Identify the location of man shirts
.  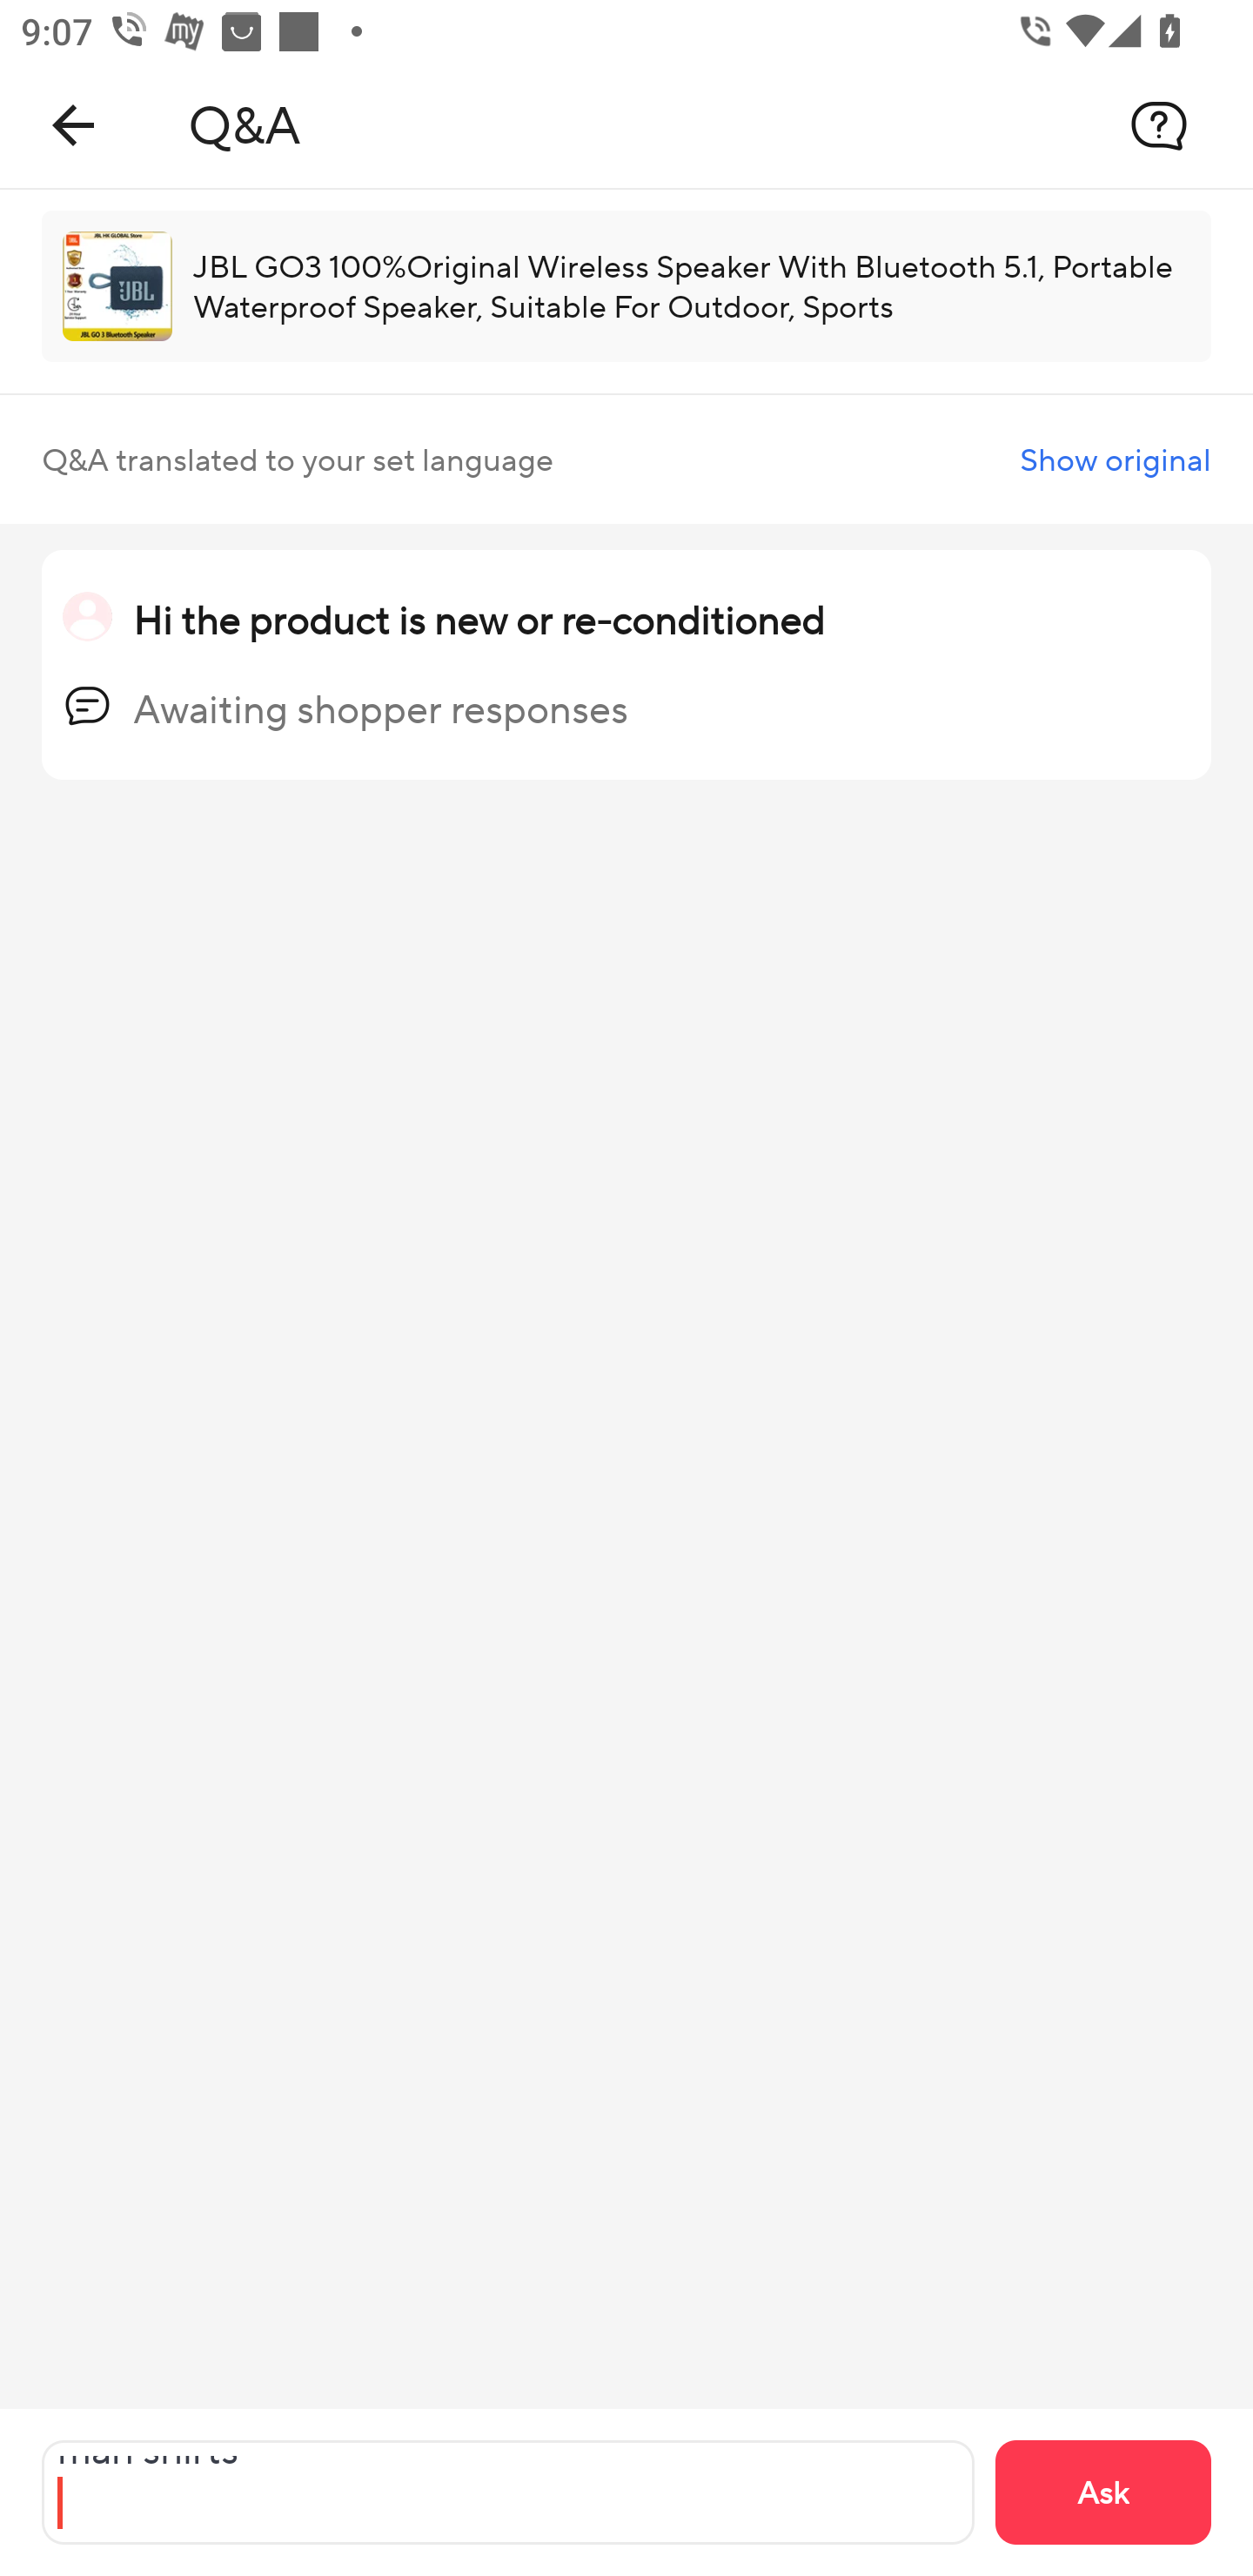
(508, 2492).